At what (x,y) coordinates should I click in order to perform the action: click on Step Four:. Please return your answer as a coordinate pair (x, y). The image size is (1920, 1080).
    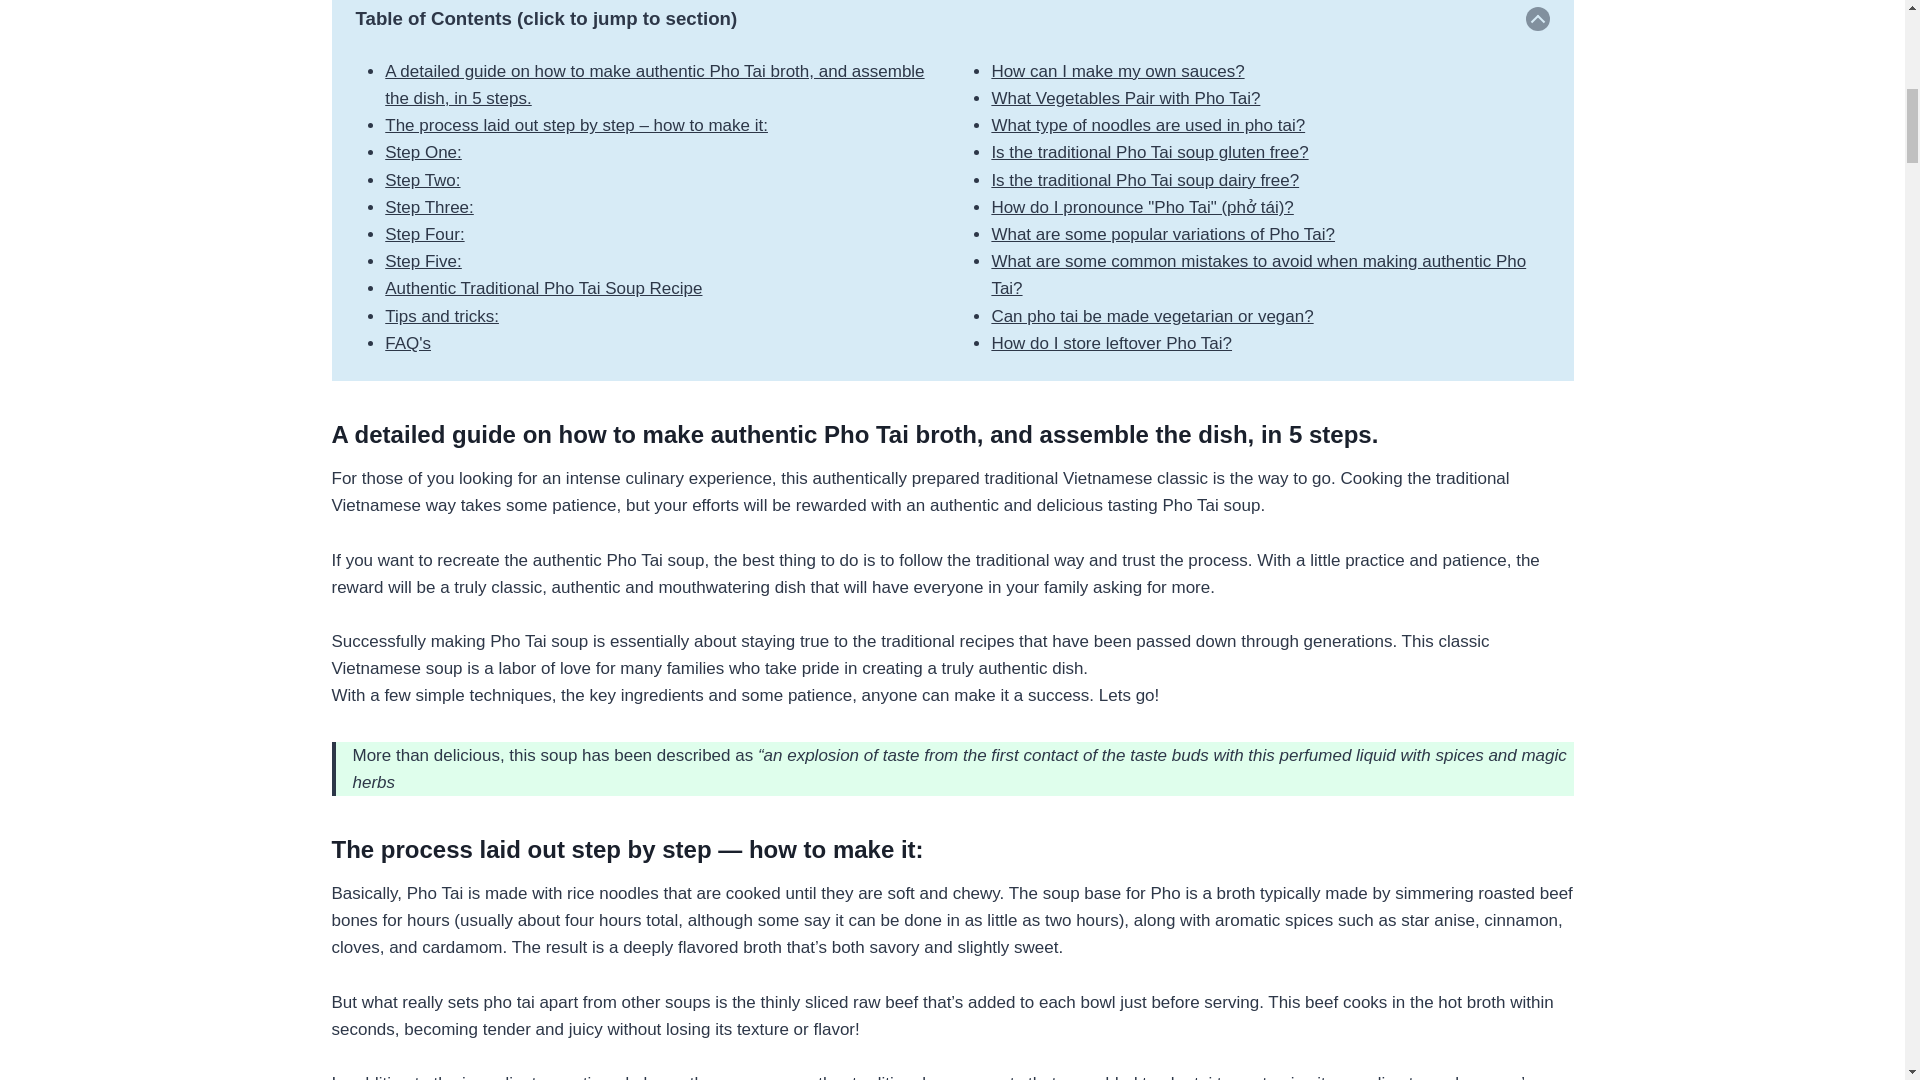
    Looking at the image, I should click on (424, 234).